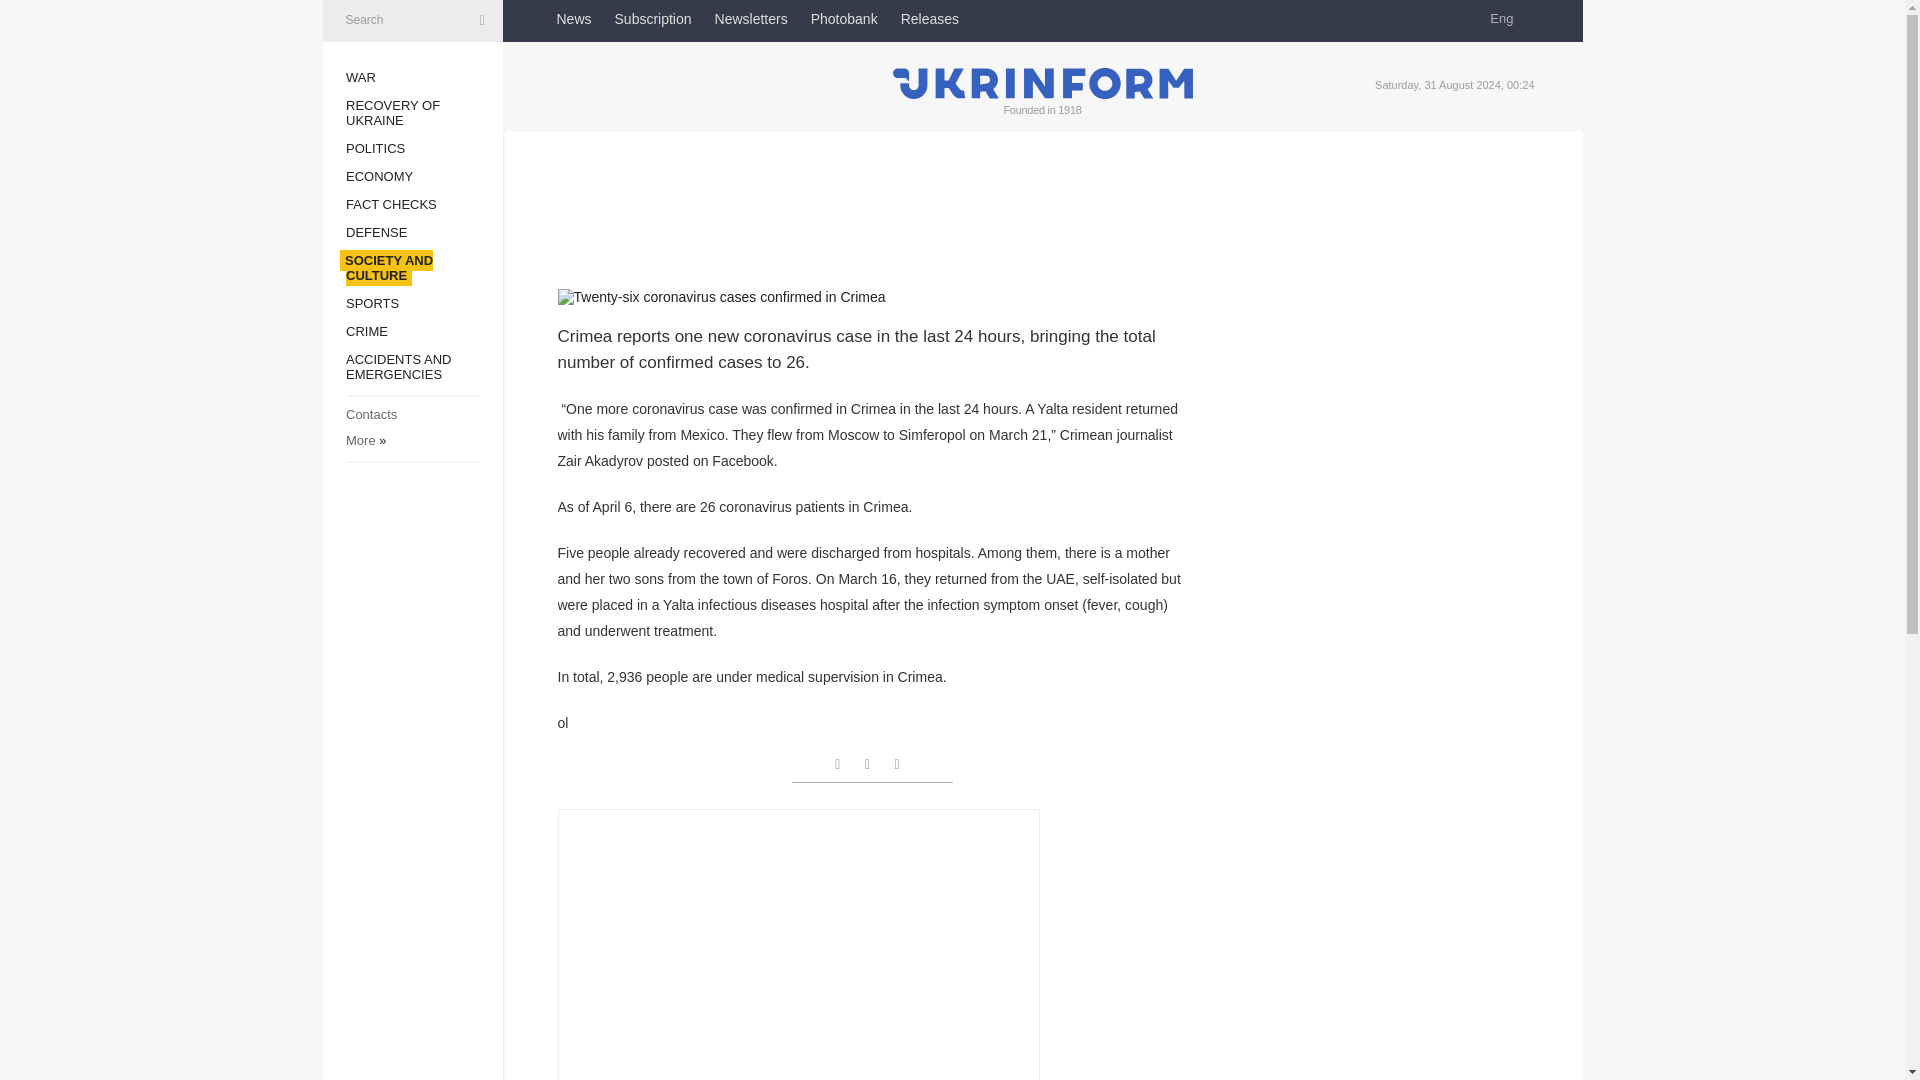  Describe the element at coordinates (929, 18) in the screenshot. I see `Releases` at that location.